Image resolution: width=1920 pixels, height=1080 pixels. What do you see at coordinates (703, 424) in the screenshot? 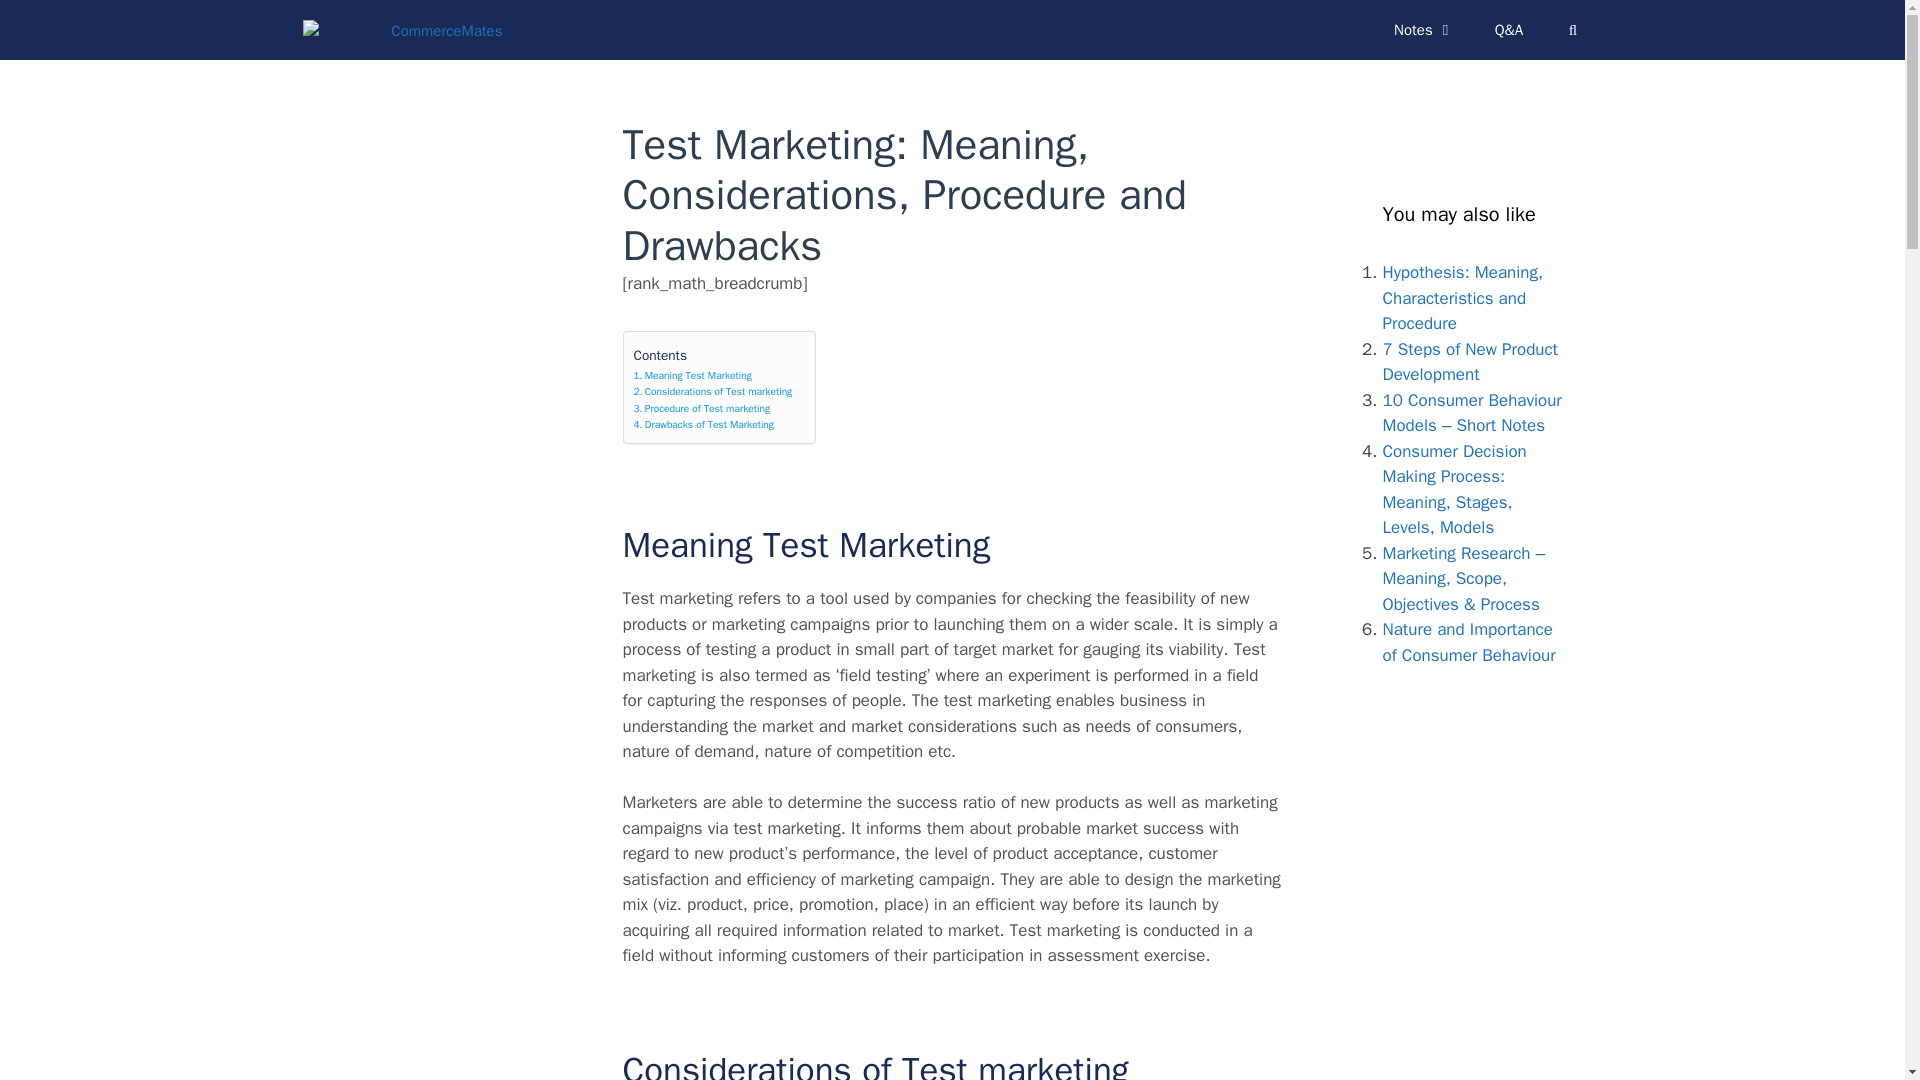
I see `Drawbacks of Test Marketing` at bounding box center [703, 424].